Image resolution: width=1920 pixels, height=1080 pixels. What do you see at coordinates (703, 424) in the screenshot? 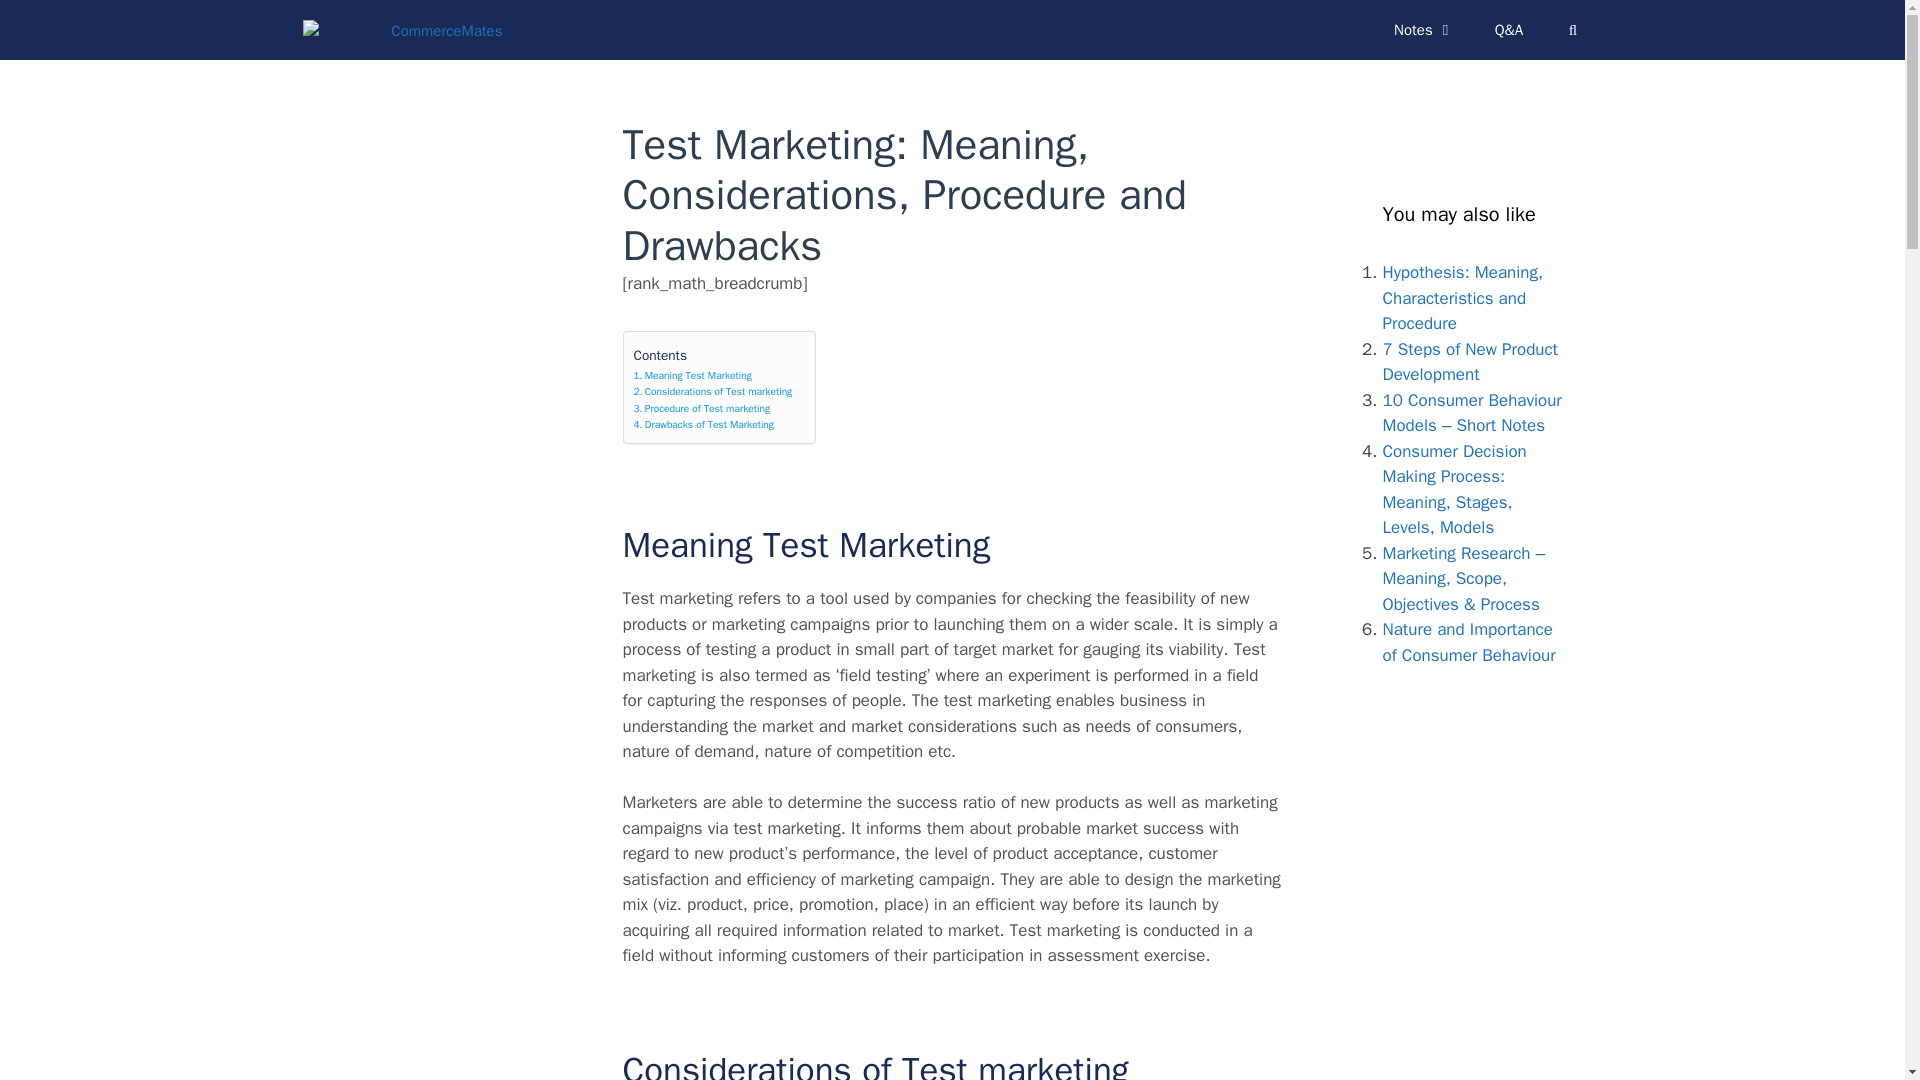
I see `Drawbacks of Test Marketing` at bounding box center [703, 424].